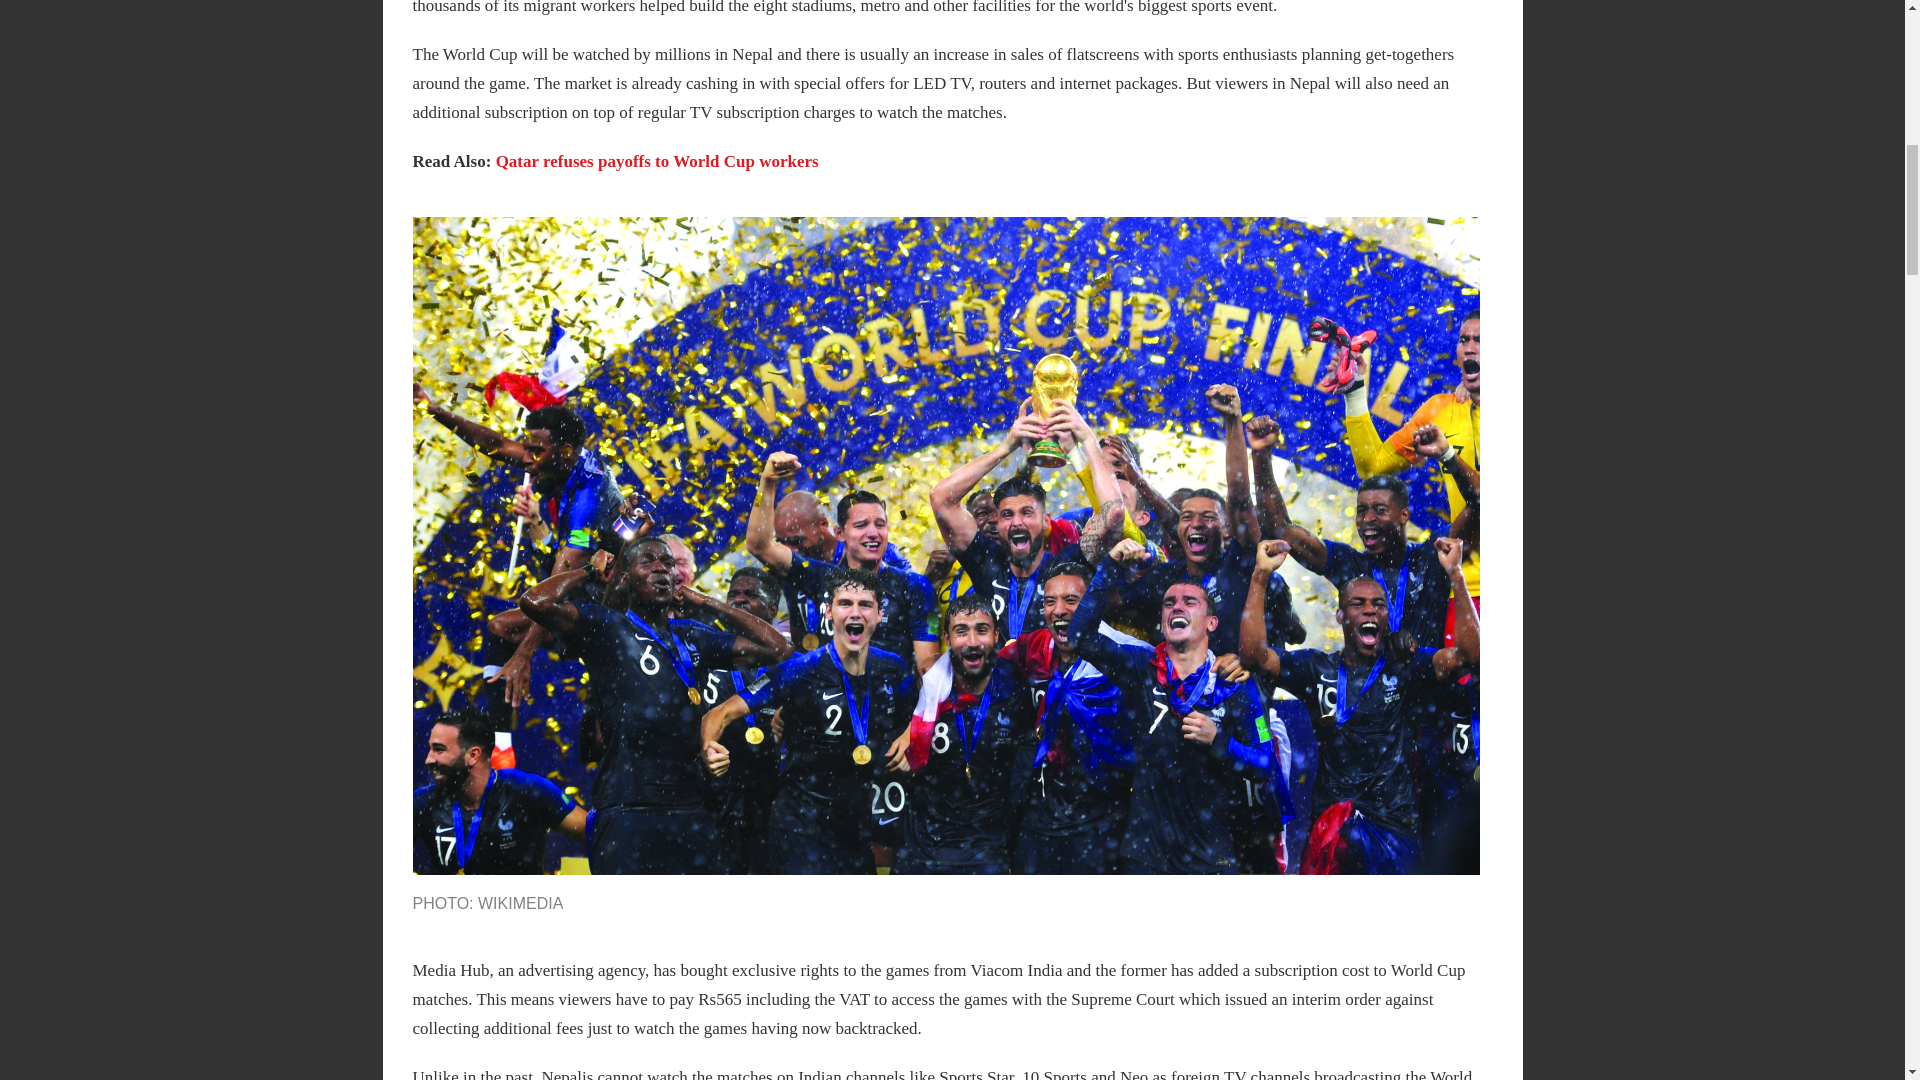 This screenshot has width=1920, height=1080. I want to click on workers, so click(788, 161).